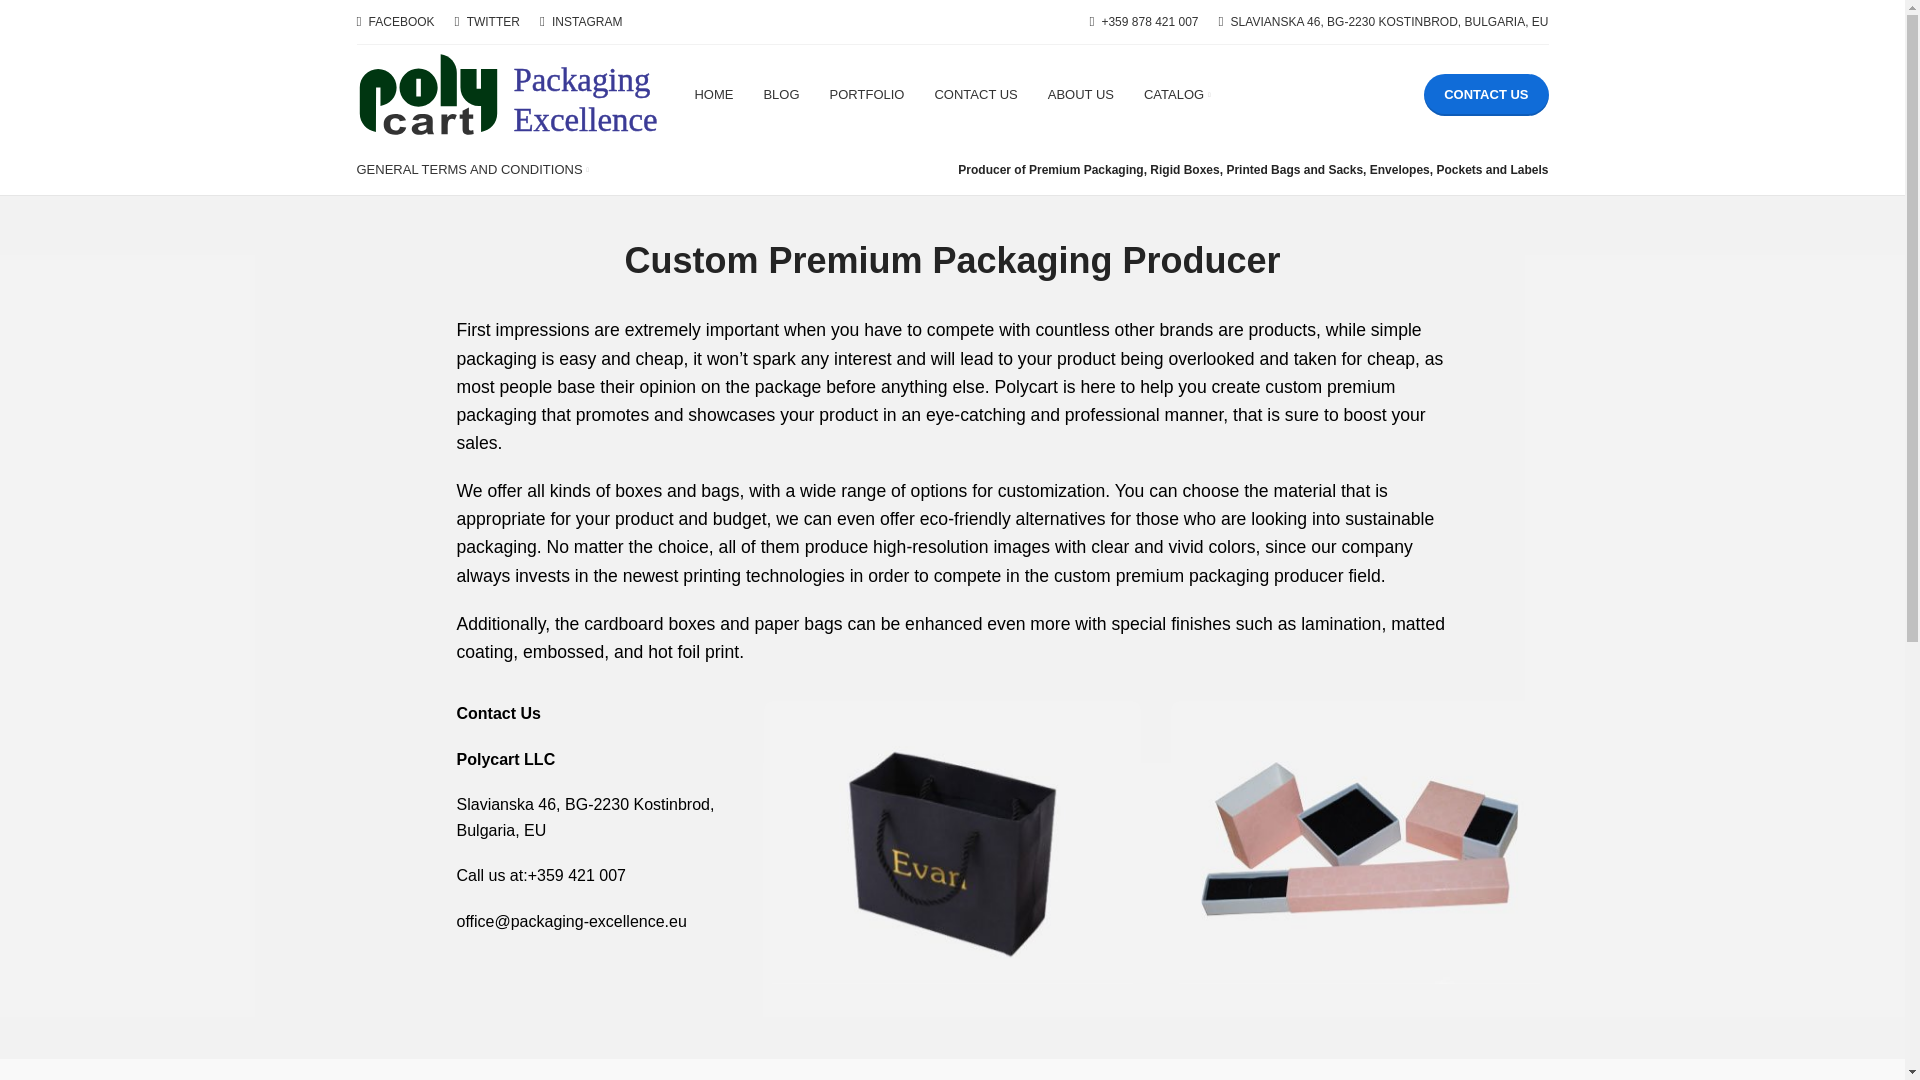 This screenshot has height=1080, width=1920. I want to click on TWITTER, so click(487, 22).